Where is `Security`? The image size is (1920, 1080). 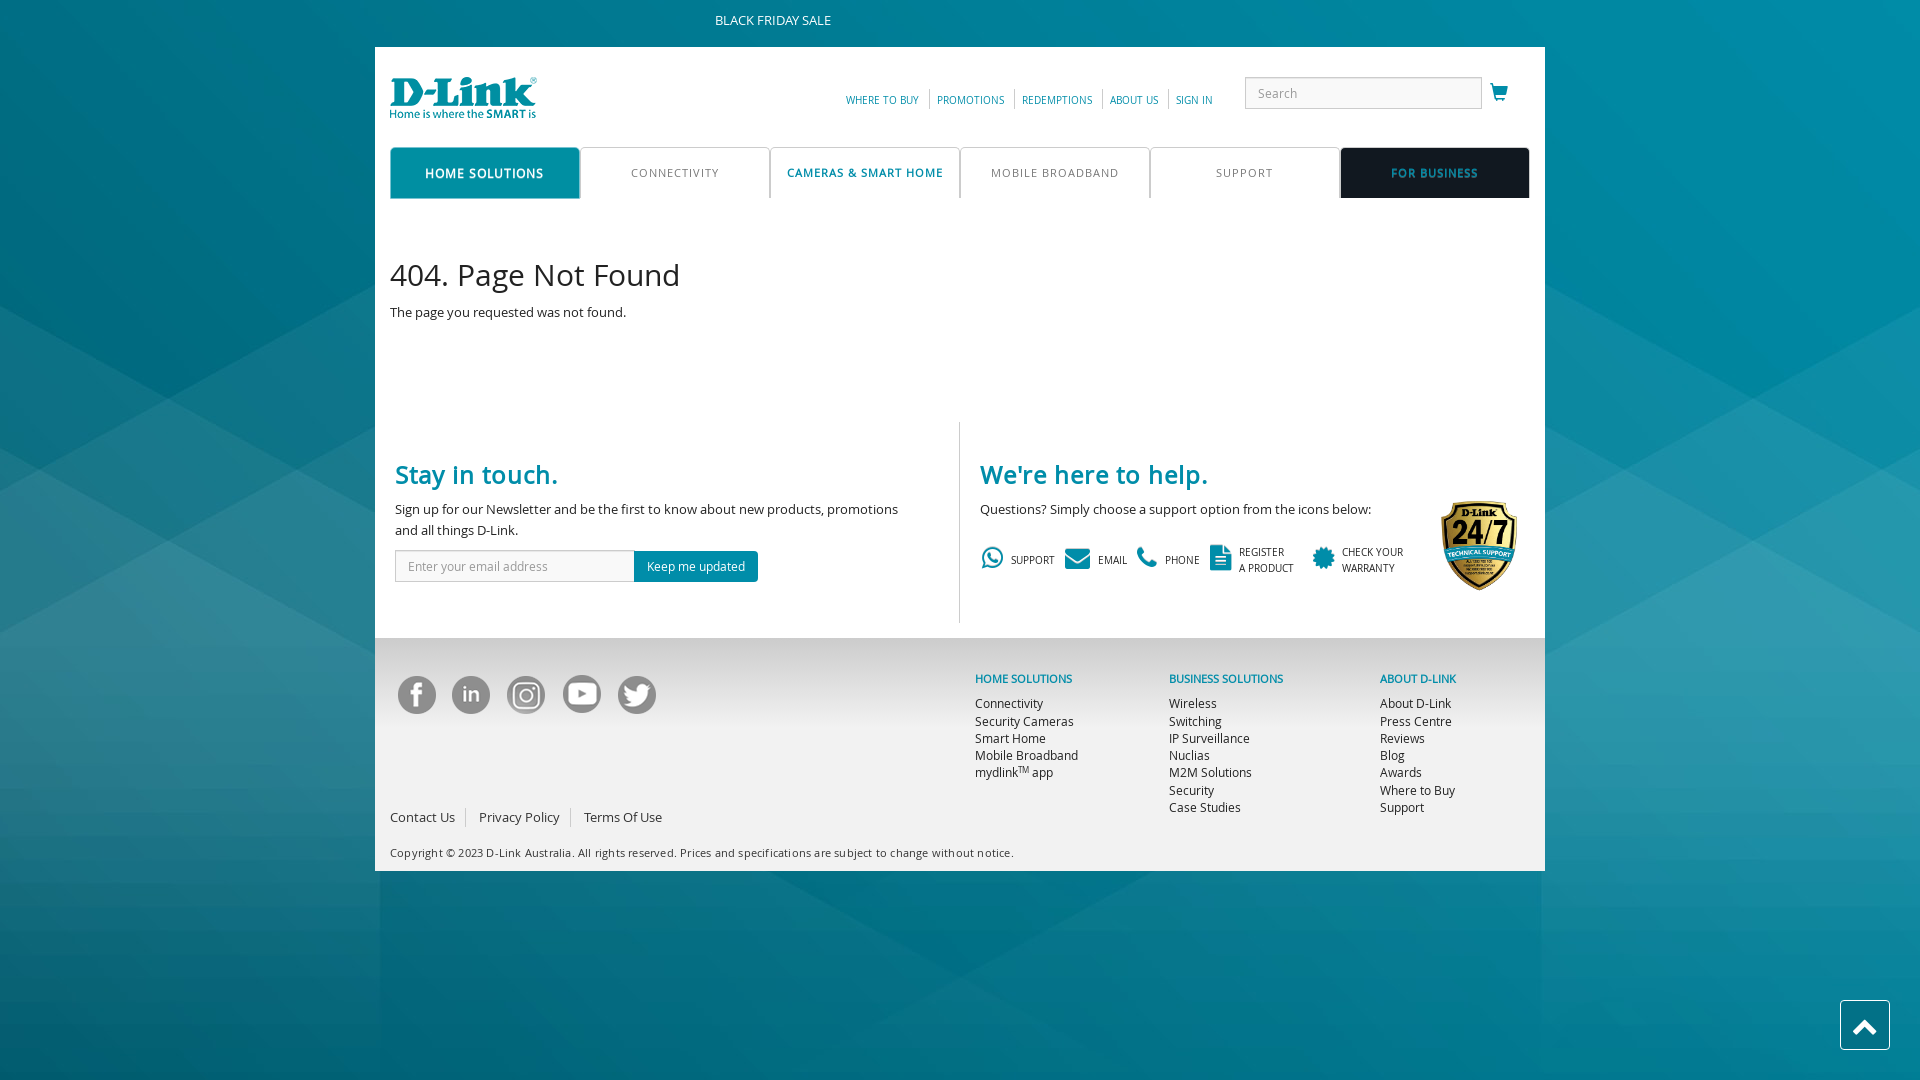
Security is located at coordinates (1192, 790).